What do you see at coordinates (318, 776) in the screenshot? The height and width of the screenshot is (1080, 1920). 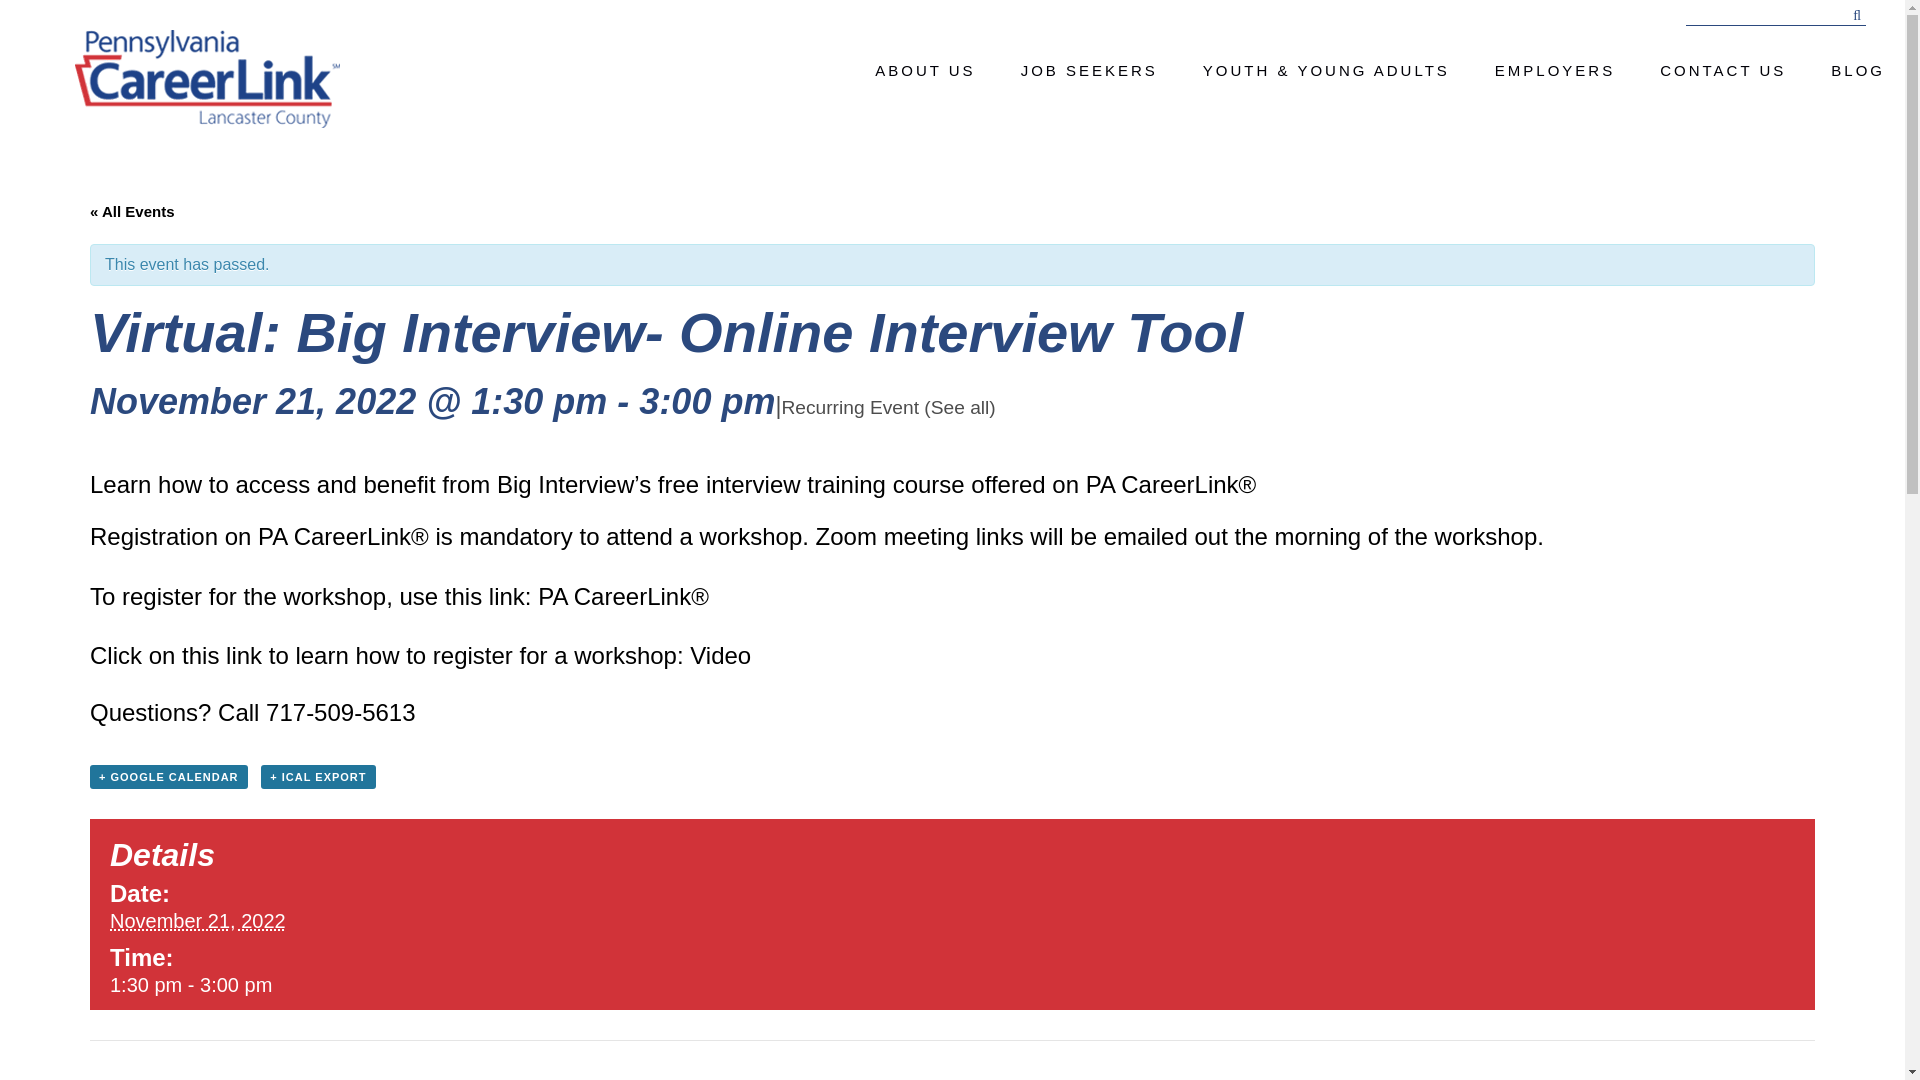 I see `Download .ics file` at bounding box center [318, 776].